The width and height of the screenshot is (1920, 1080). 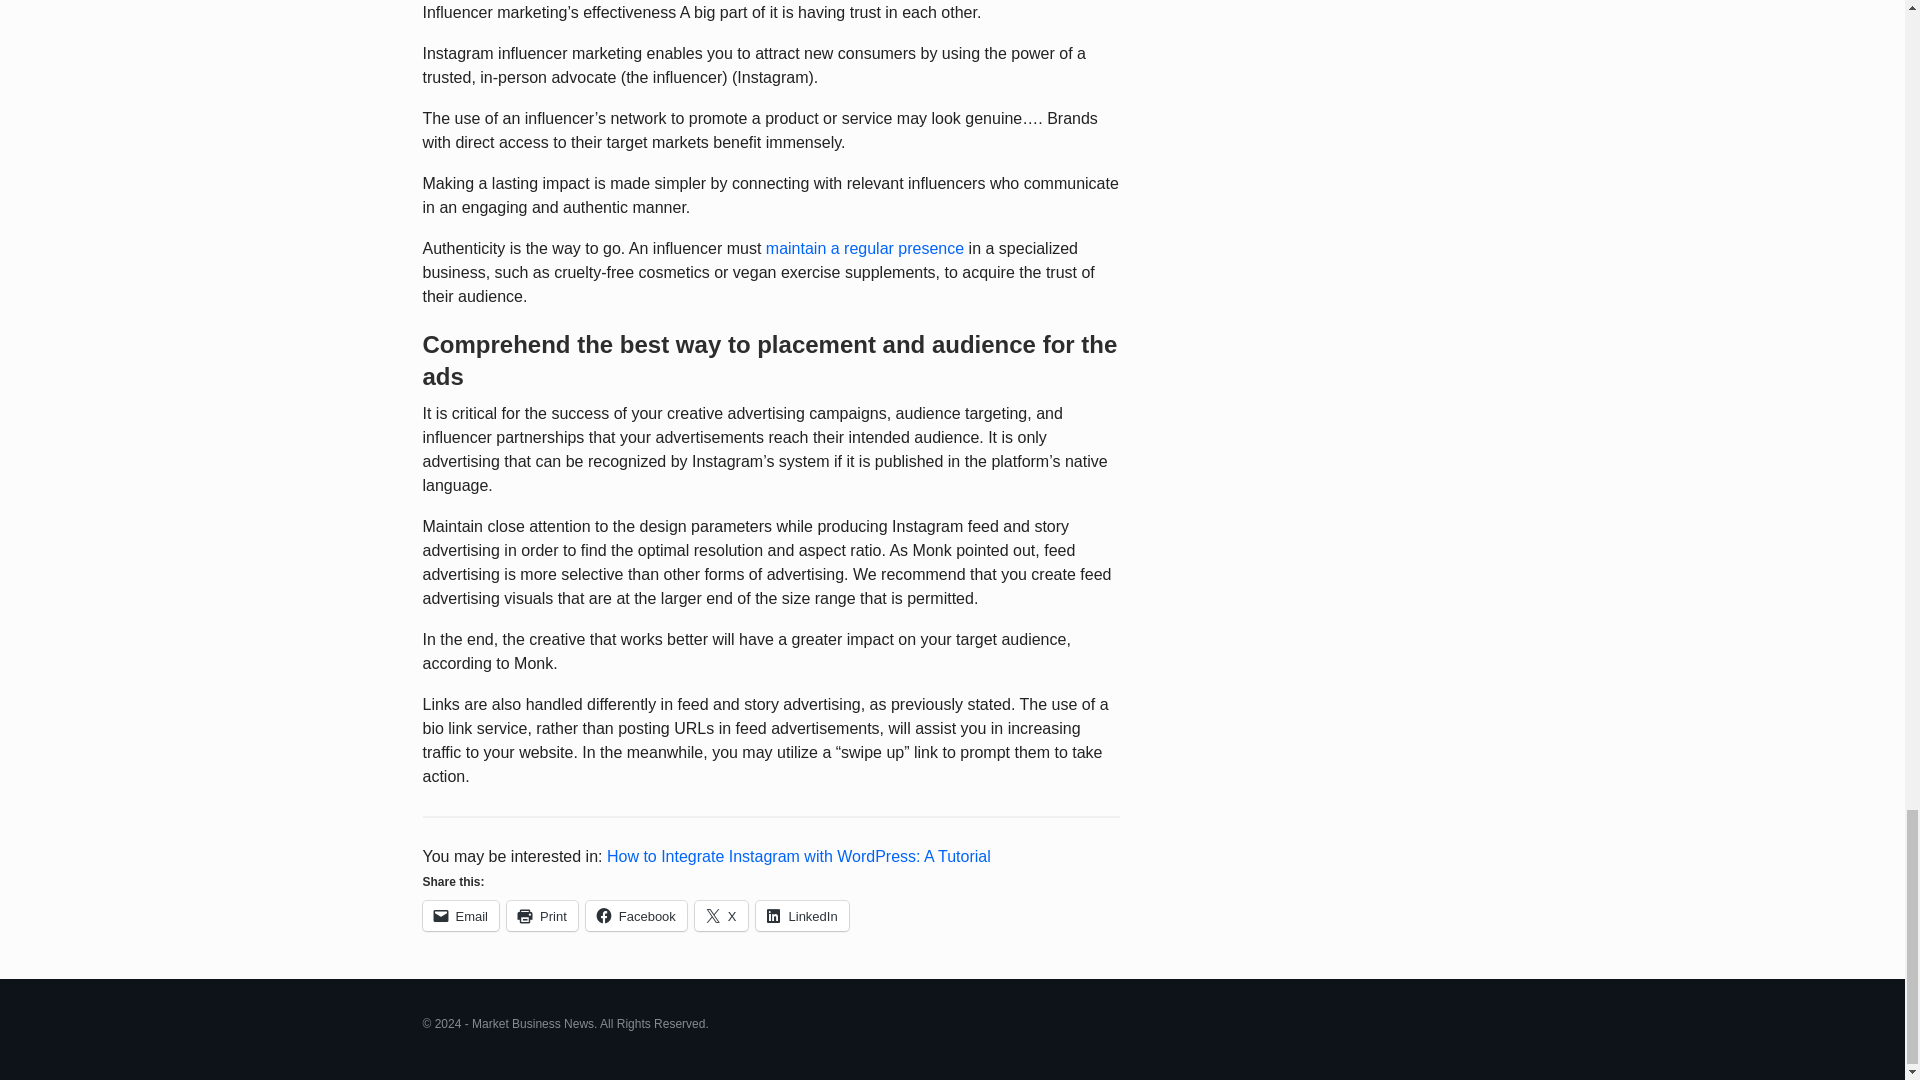 I want to click on Facebook, so click(x=636, y=915).